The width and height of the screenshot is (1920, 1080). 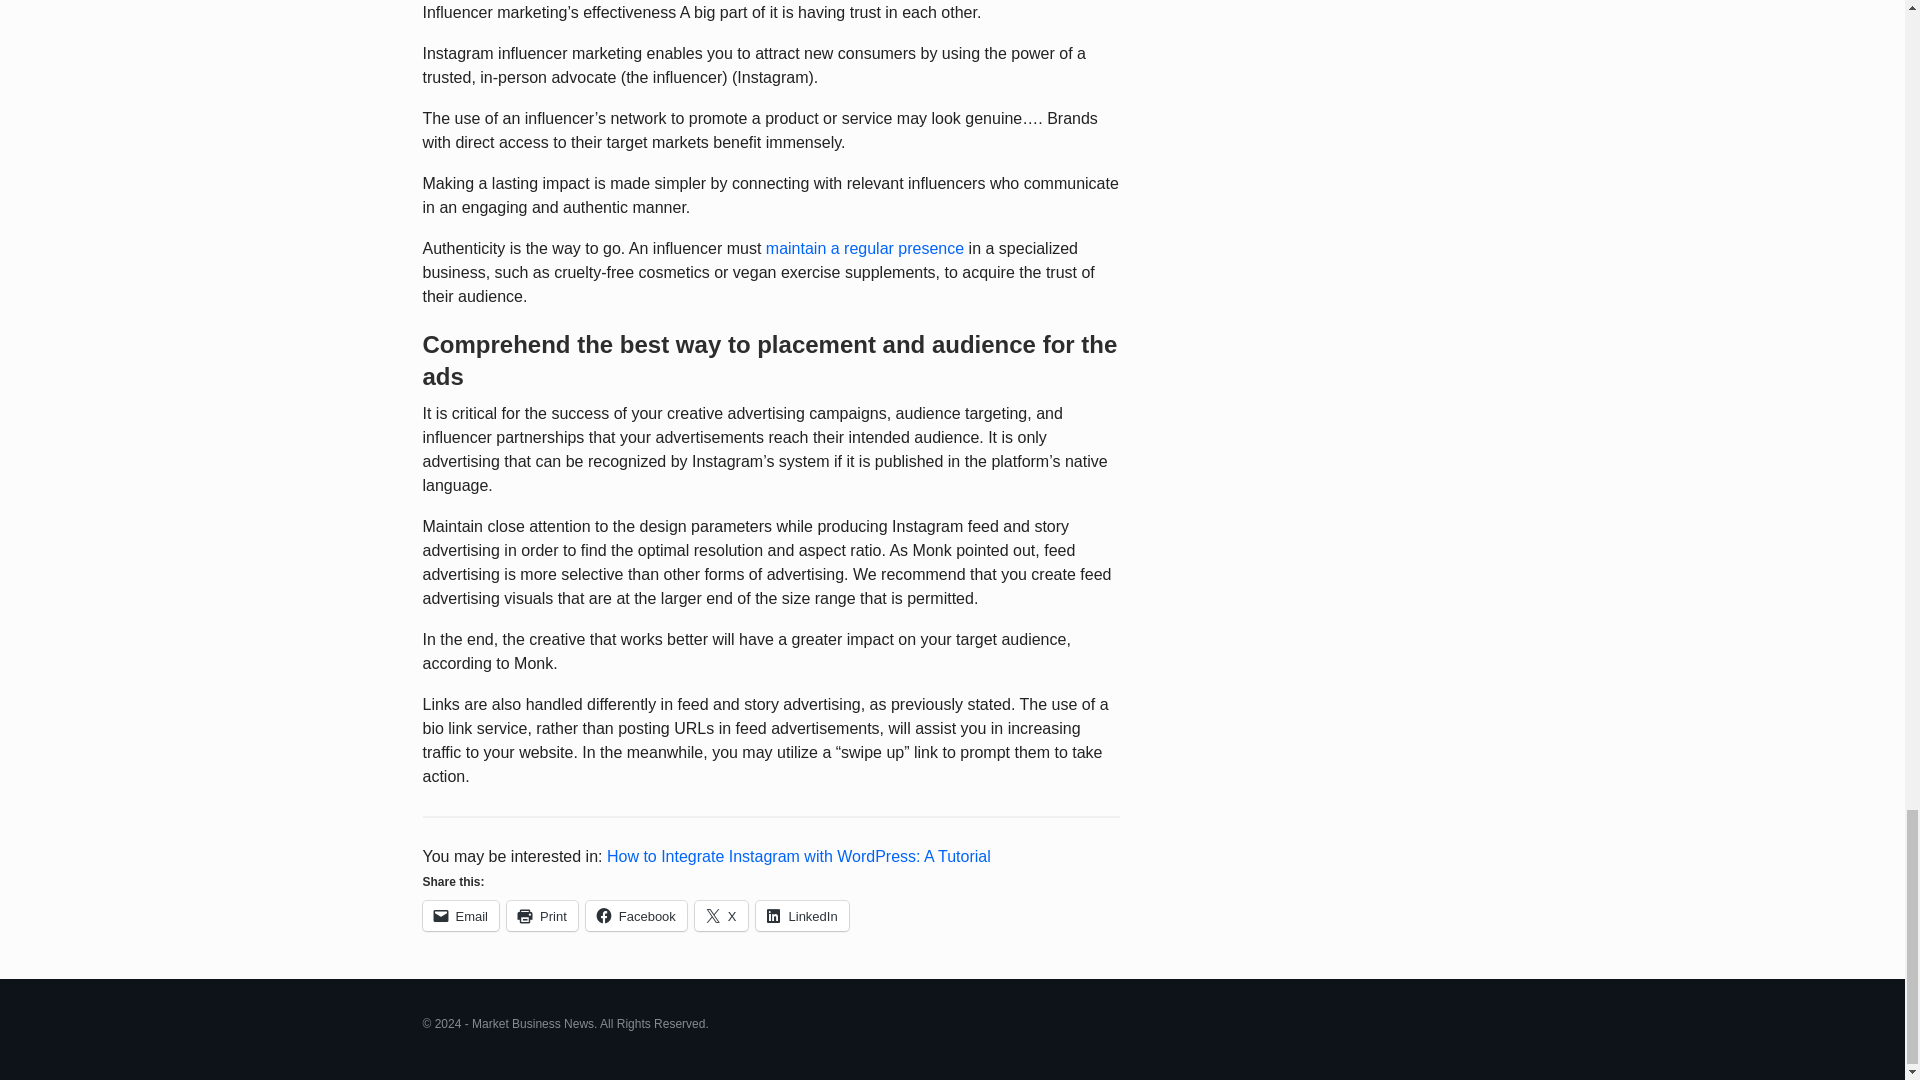 I want to click on Facebook, so click(x=636, y=915).